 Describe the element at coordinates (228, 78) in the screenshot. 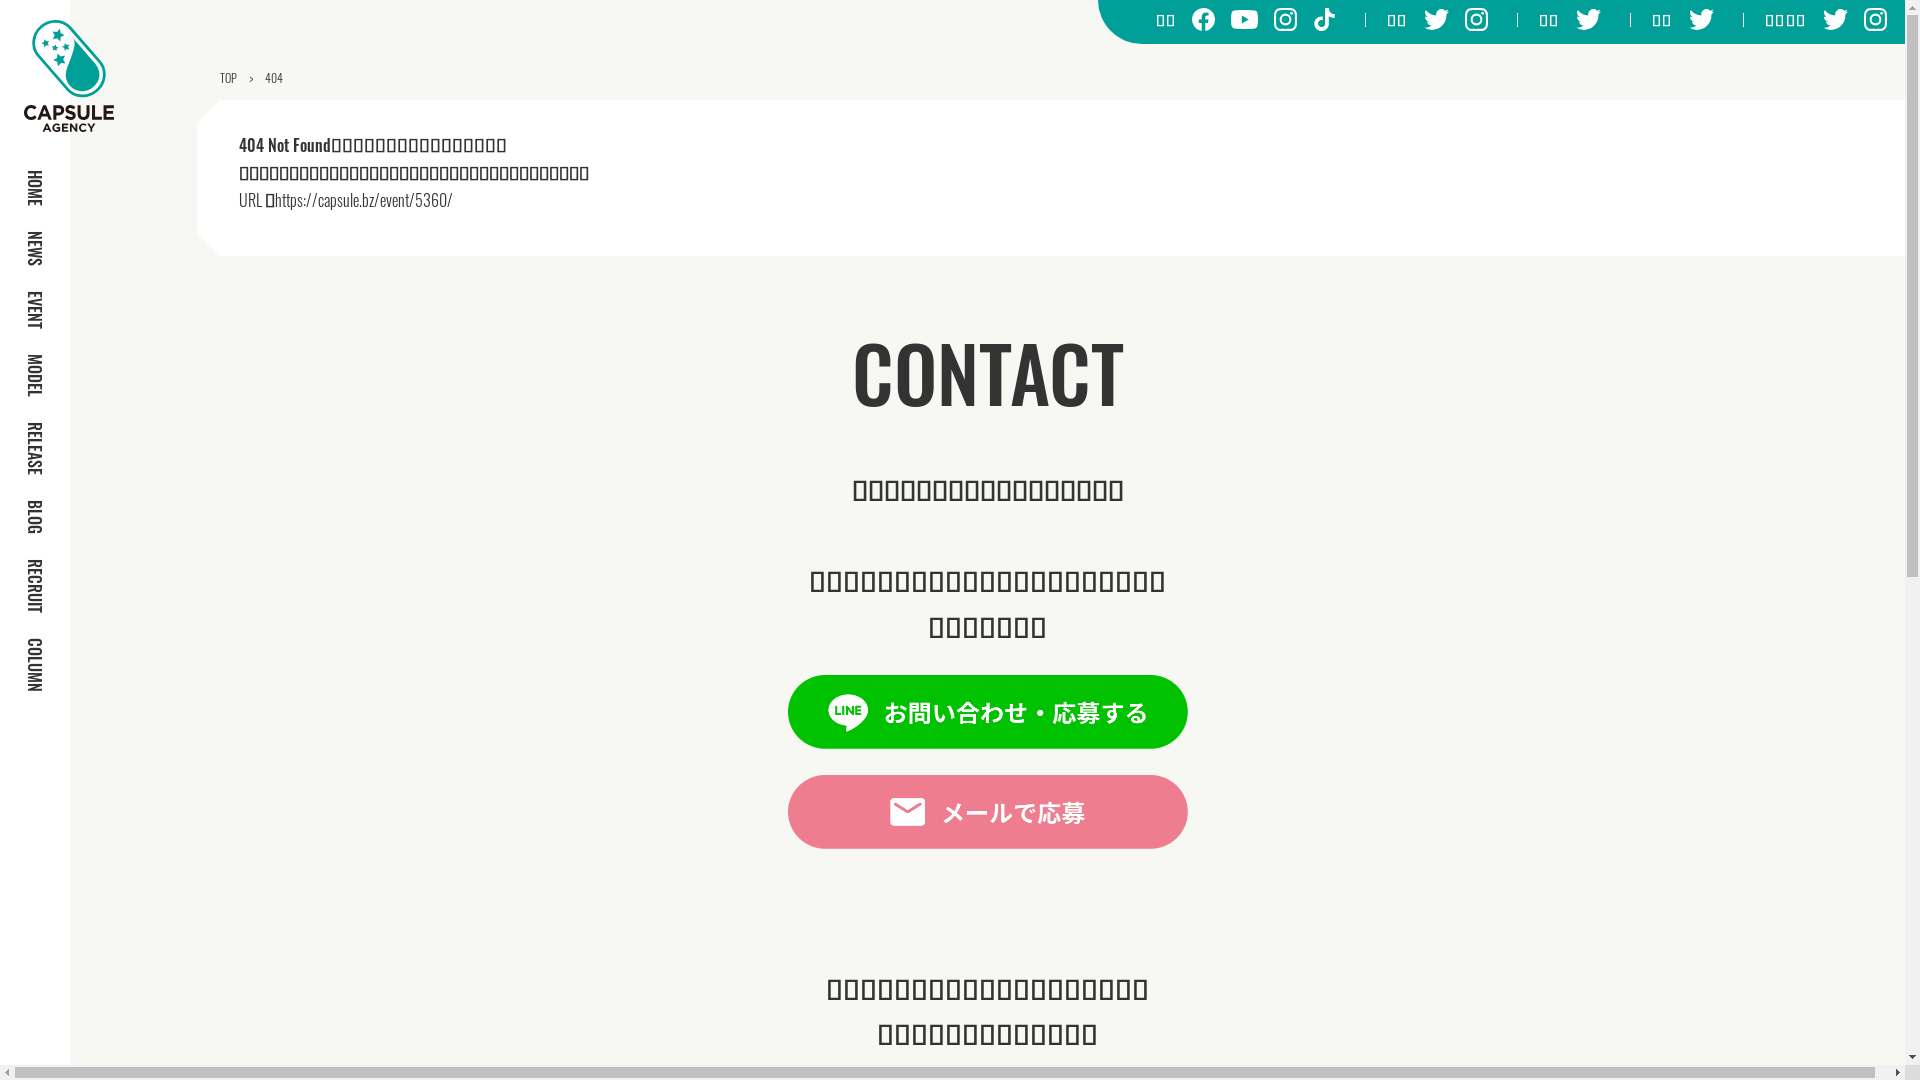

I see `TOP` at that location.